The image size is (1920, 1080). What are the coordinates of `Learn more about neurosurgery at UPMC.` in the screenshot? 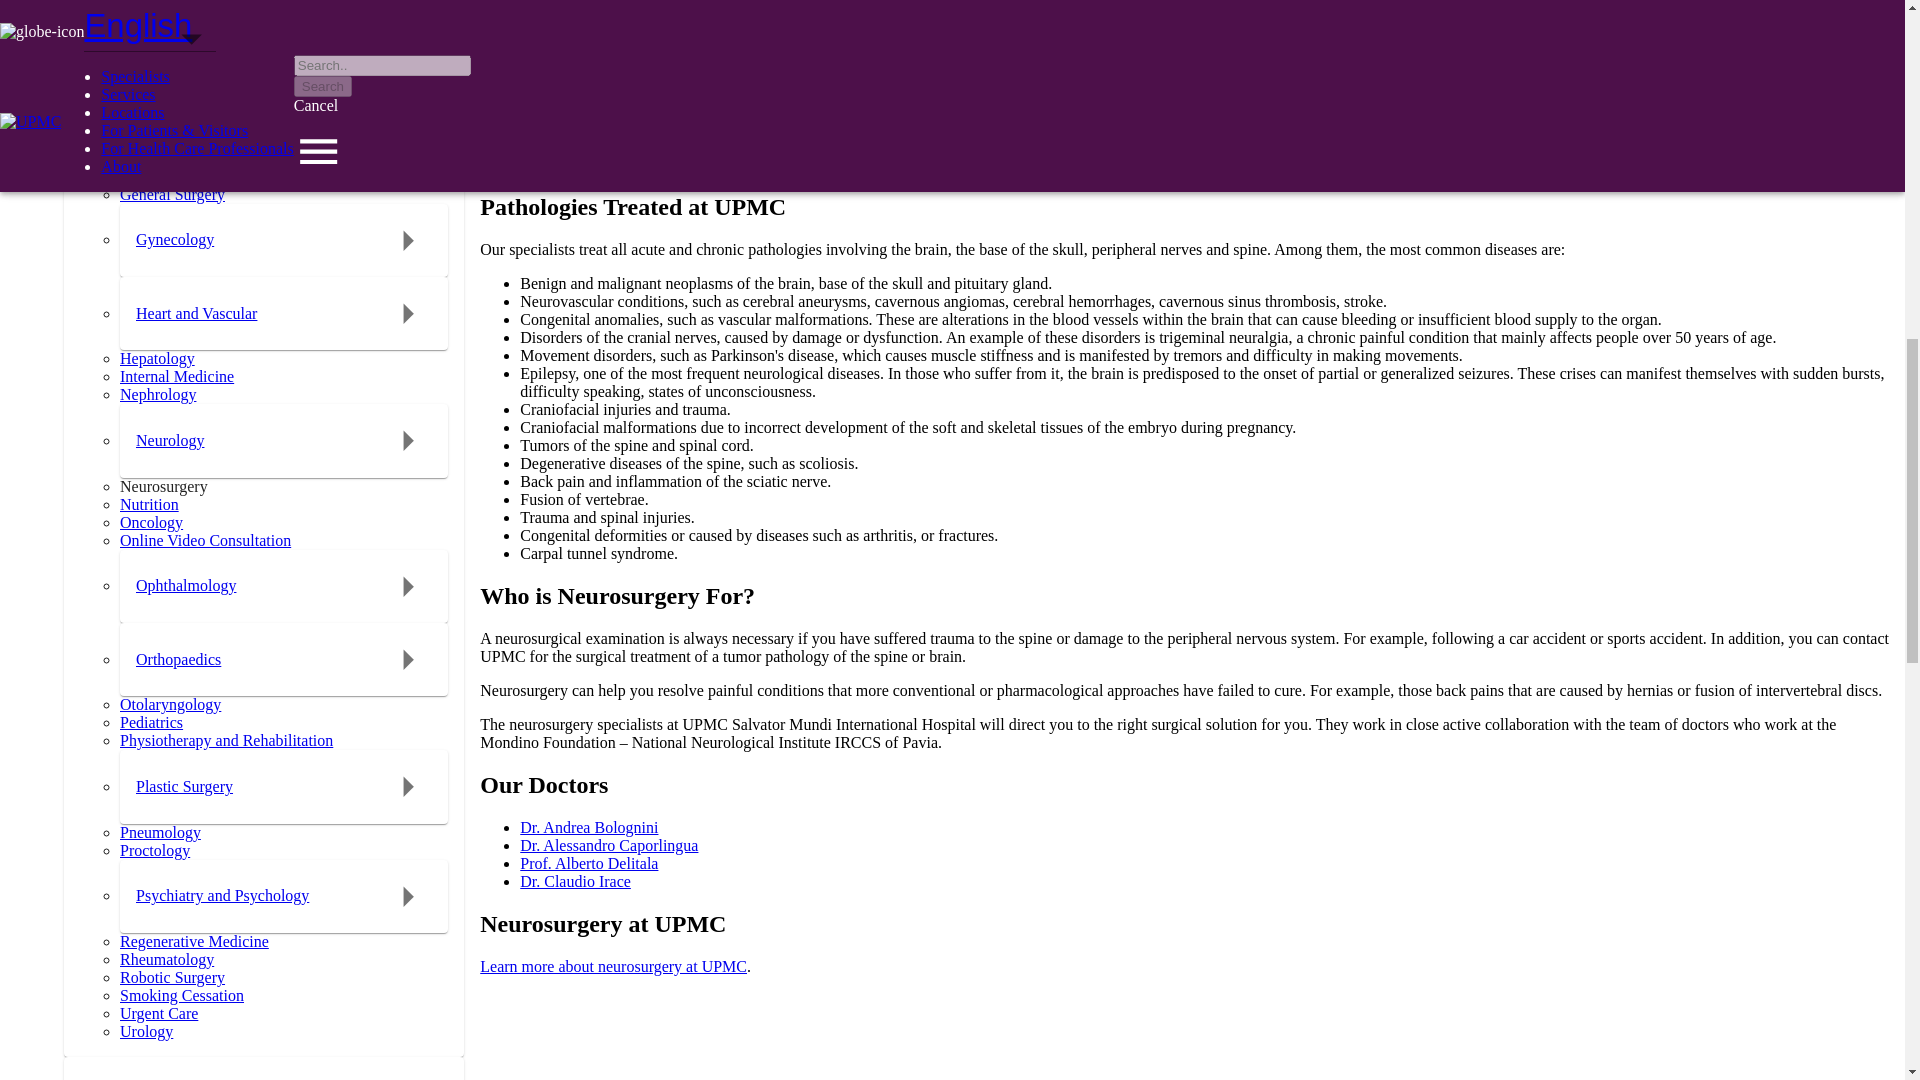 It's located at (613, 966).